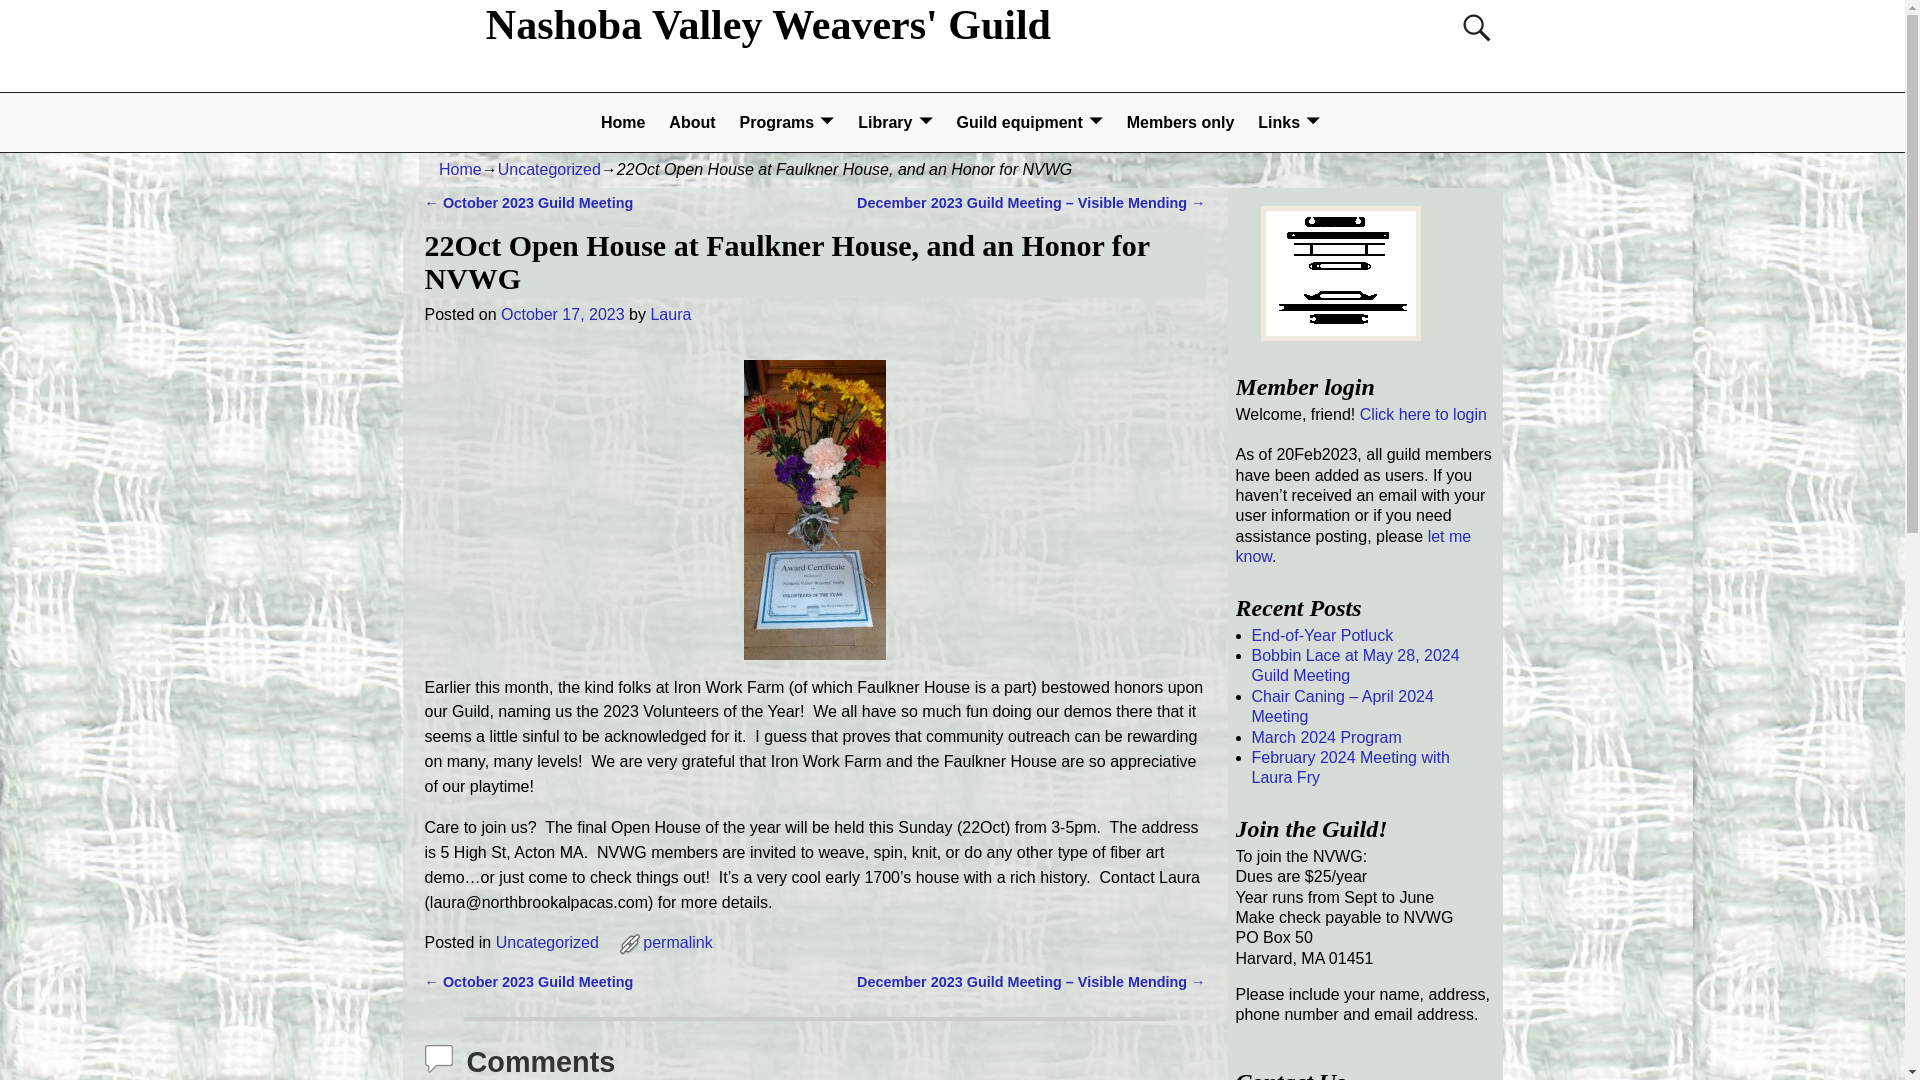 The width and height of the screenshot is (1920, 1080). What do you see at coordinates (1289, 122) in the screenshot?
I see `Links` at bounding box center [1289, 122].